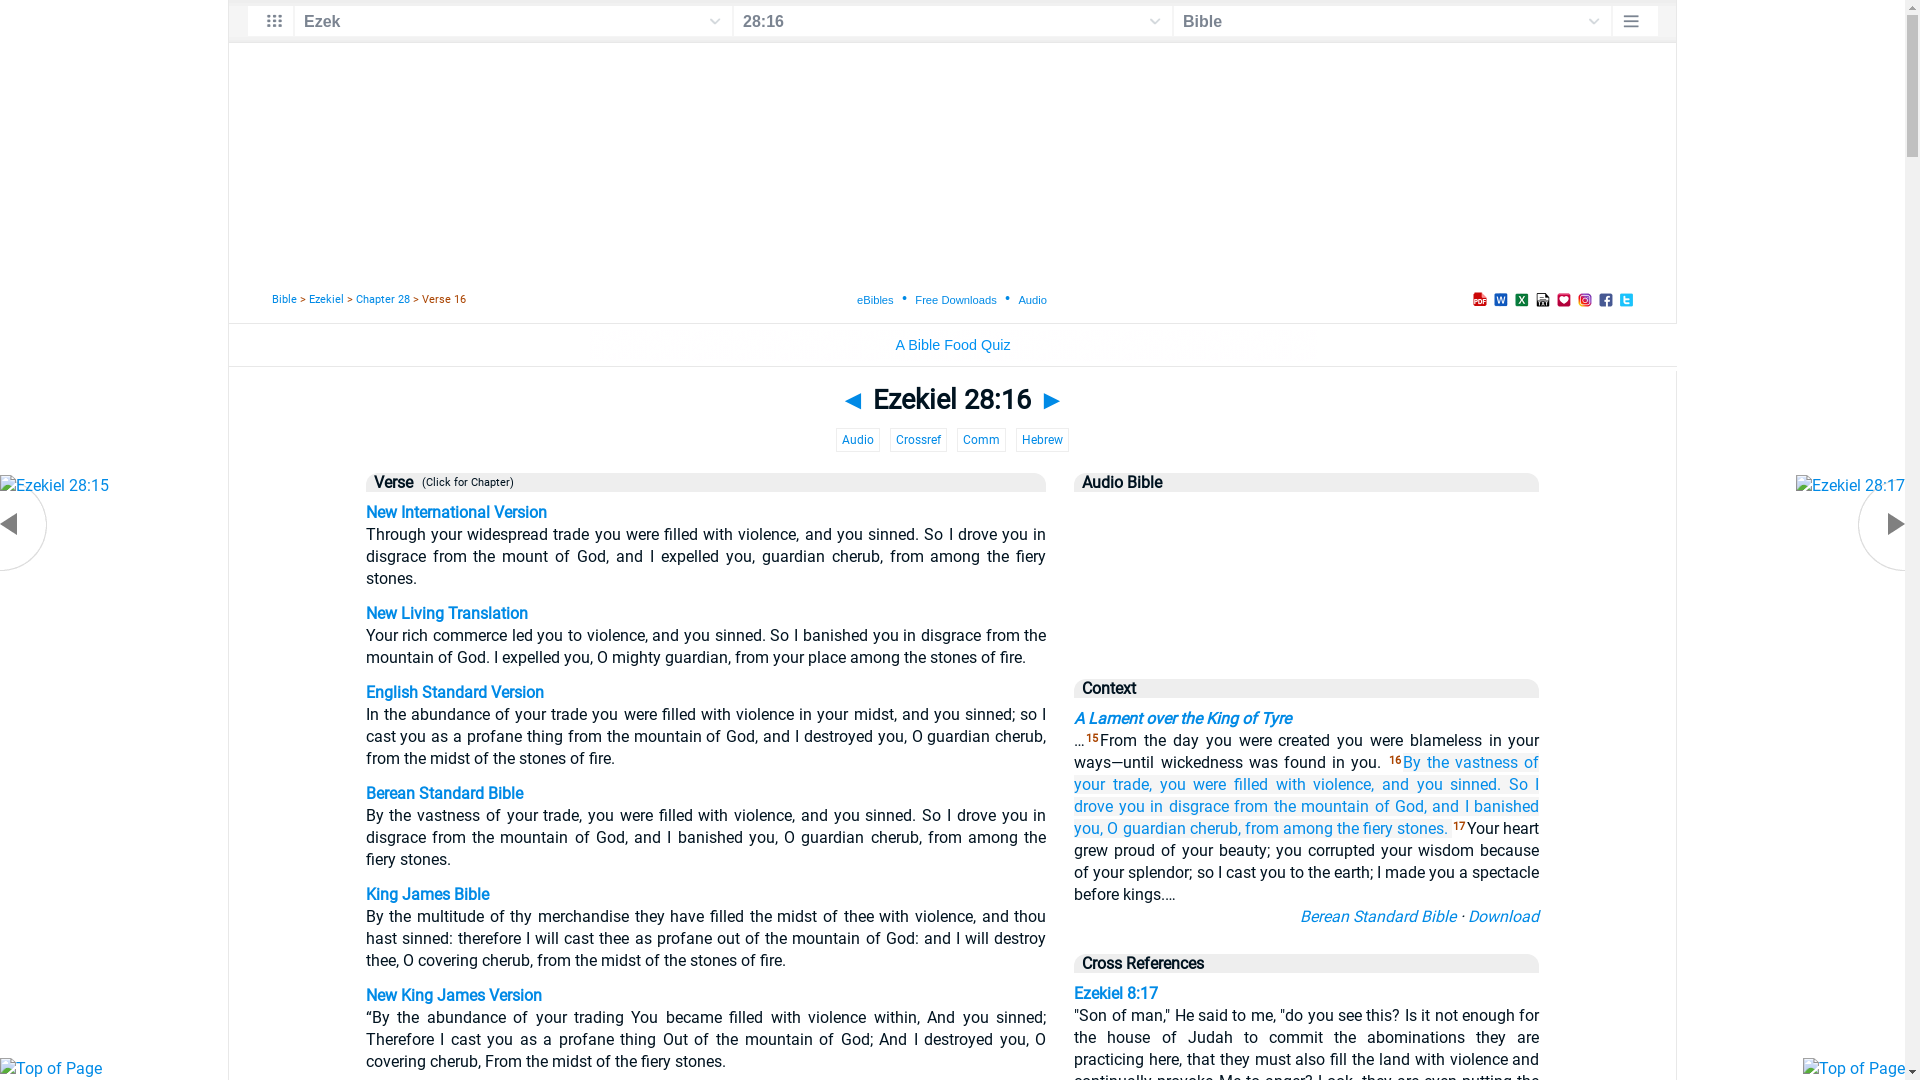 The width and height of the screenshot is (1920, 1080). I want to click on the fiery, so click(1365, 828).